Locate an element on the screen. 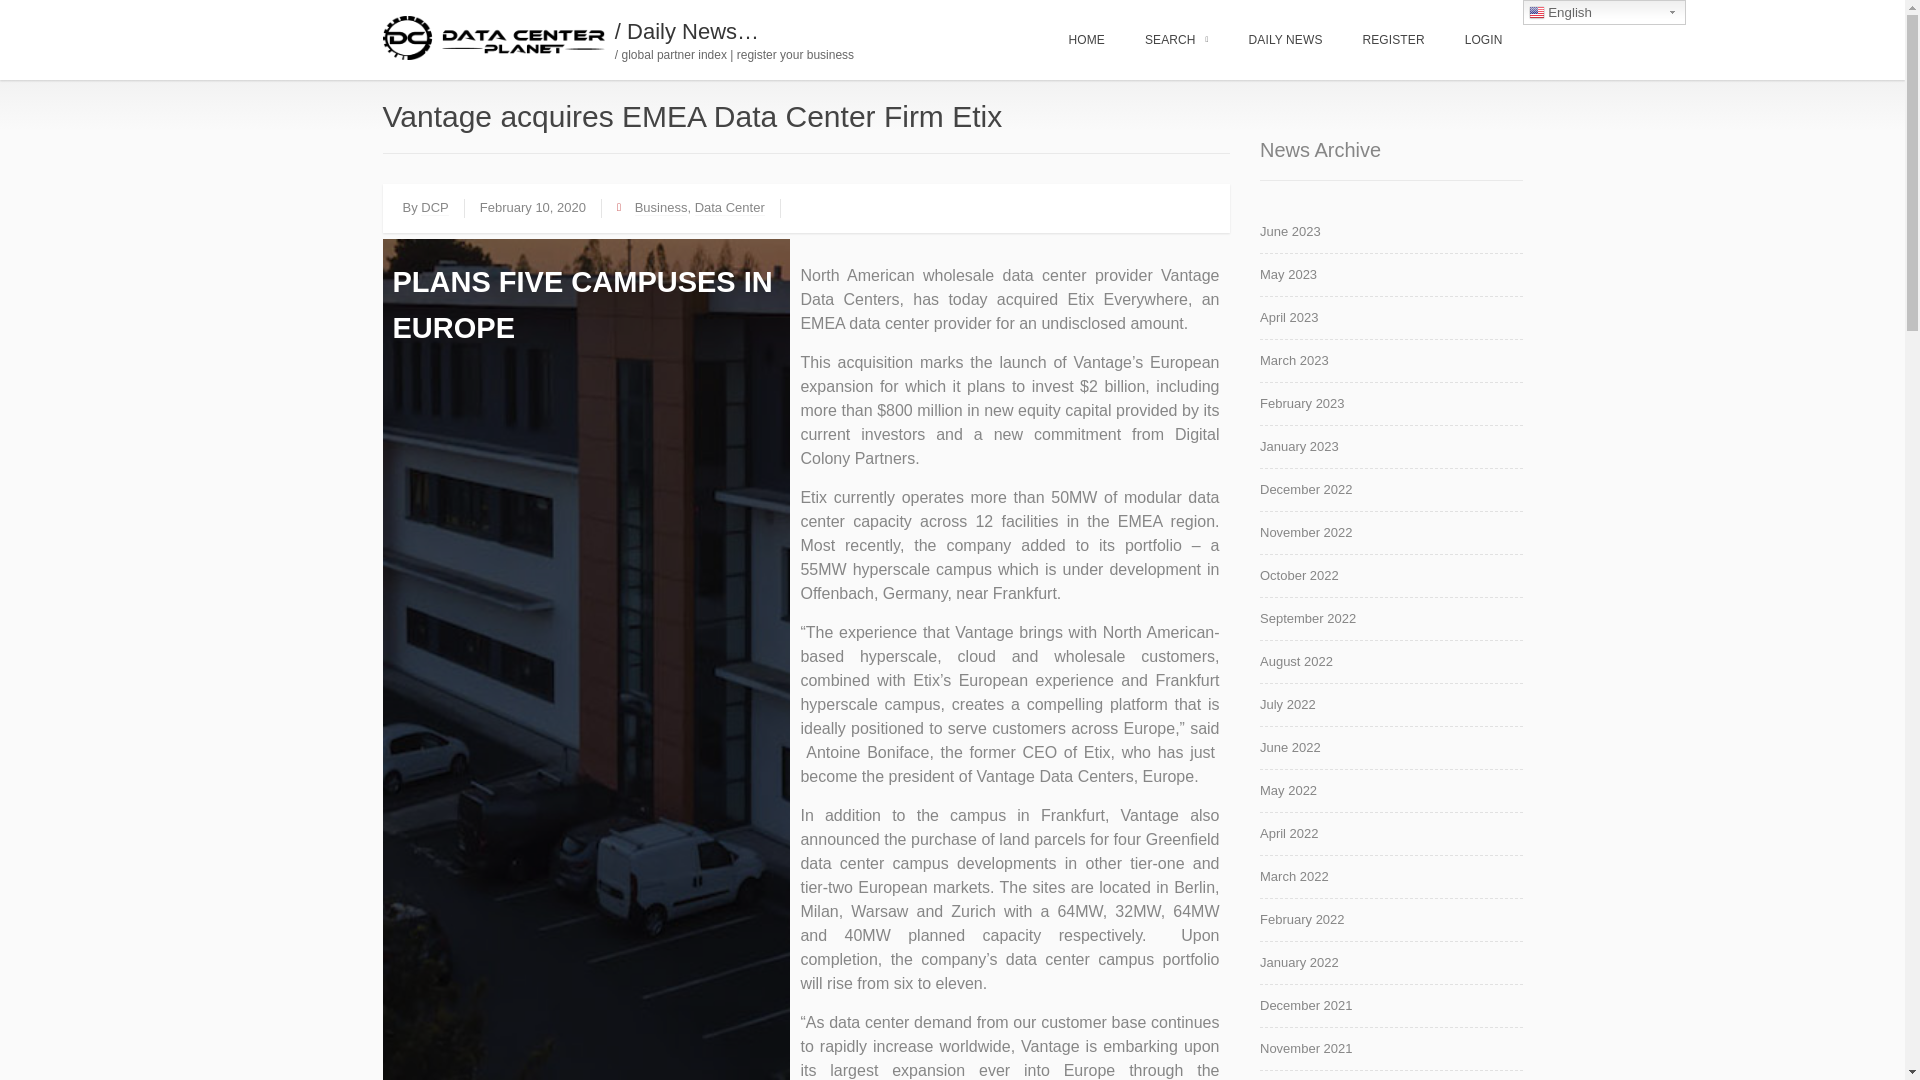 Image resolution: width=1920 pixels, height=1080 pixels. DAILY NEWS is located at coordinates (1285, 40).